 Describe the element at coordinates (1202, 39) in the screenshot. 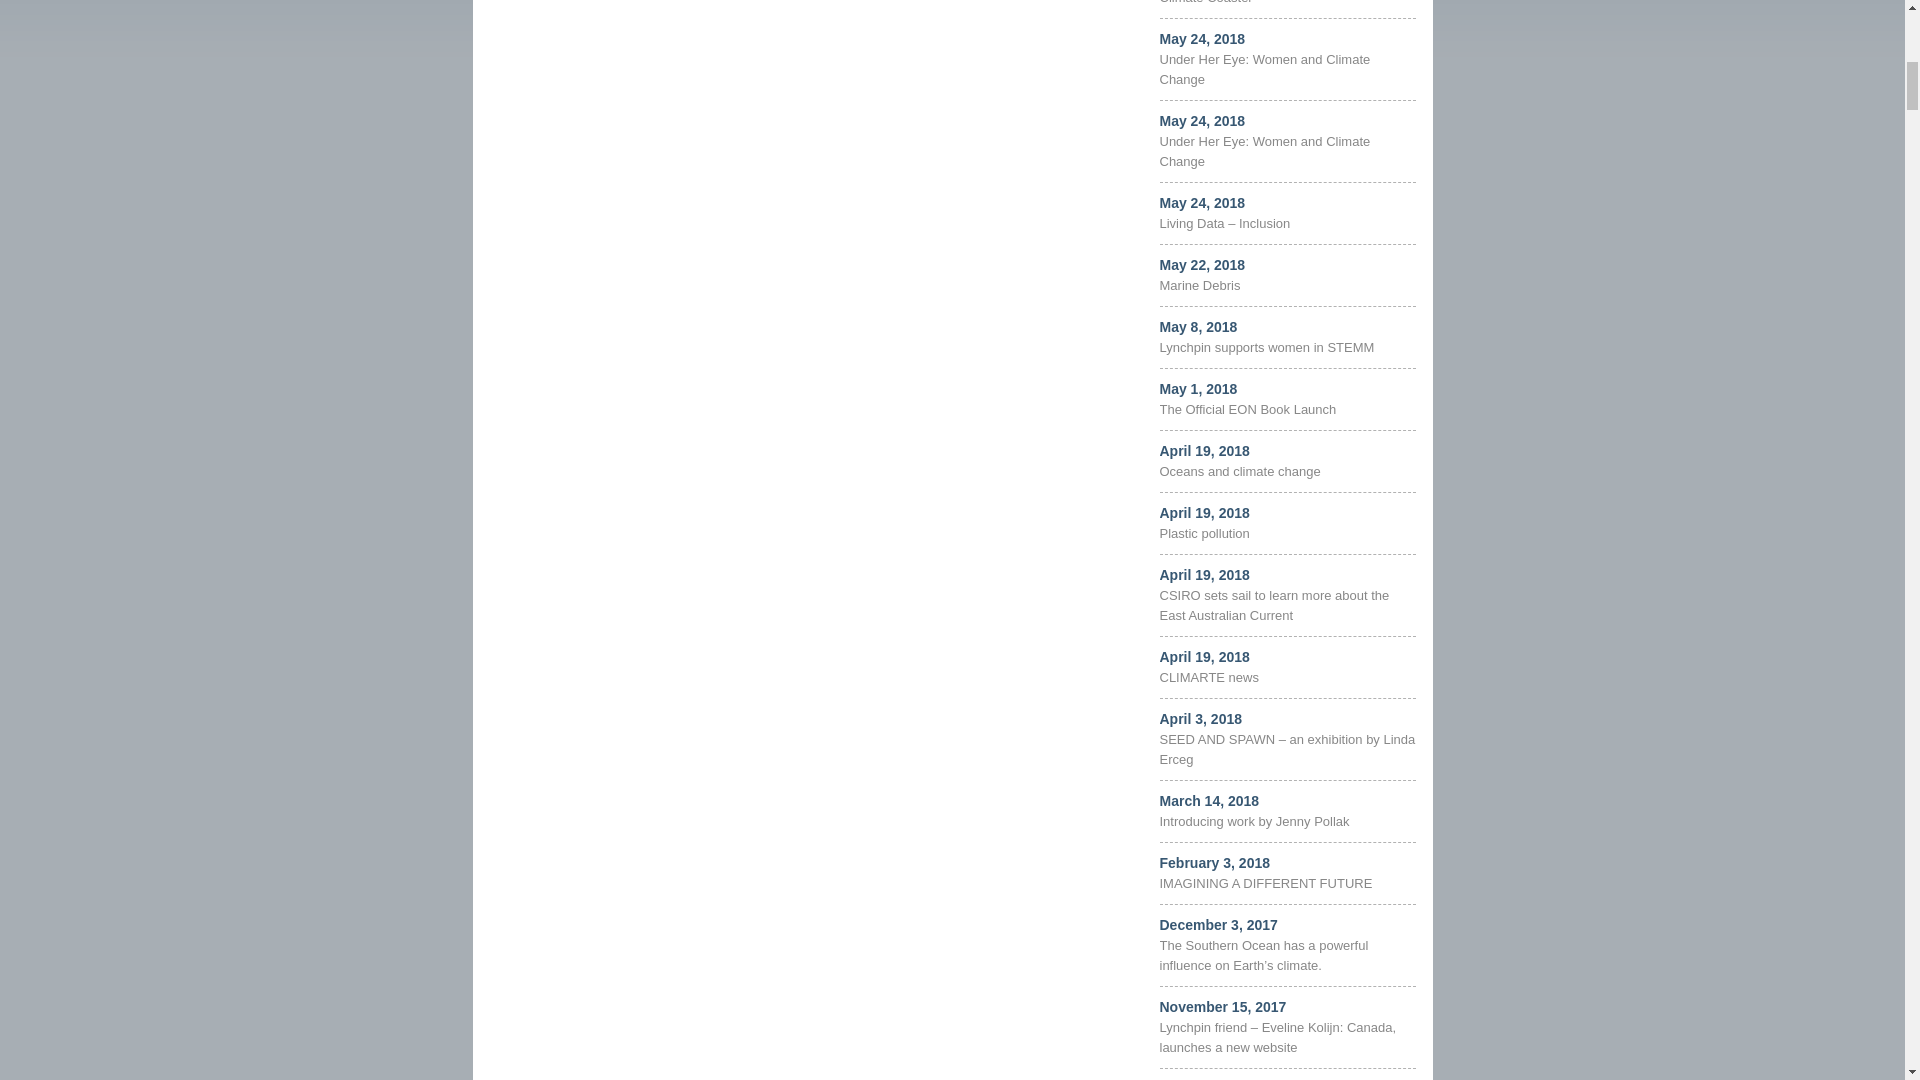

I see `May 24, 2018` at that location.